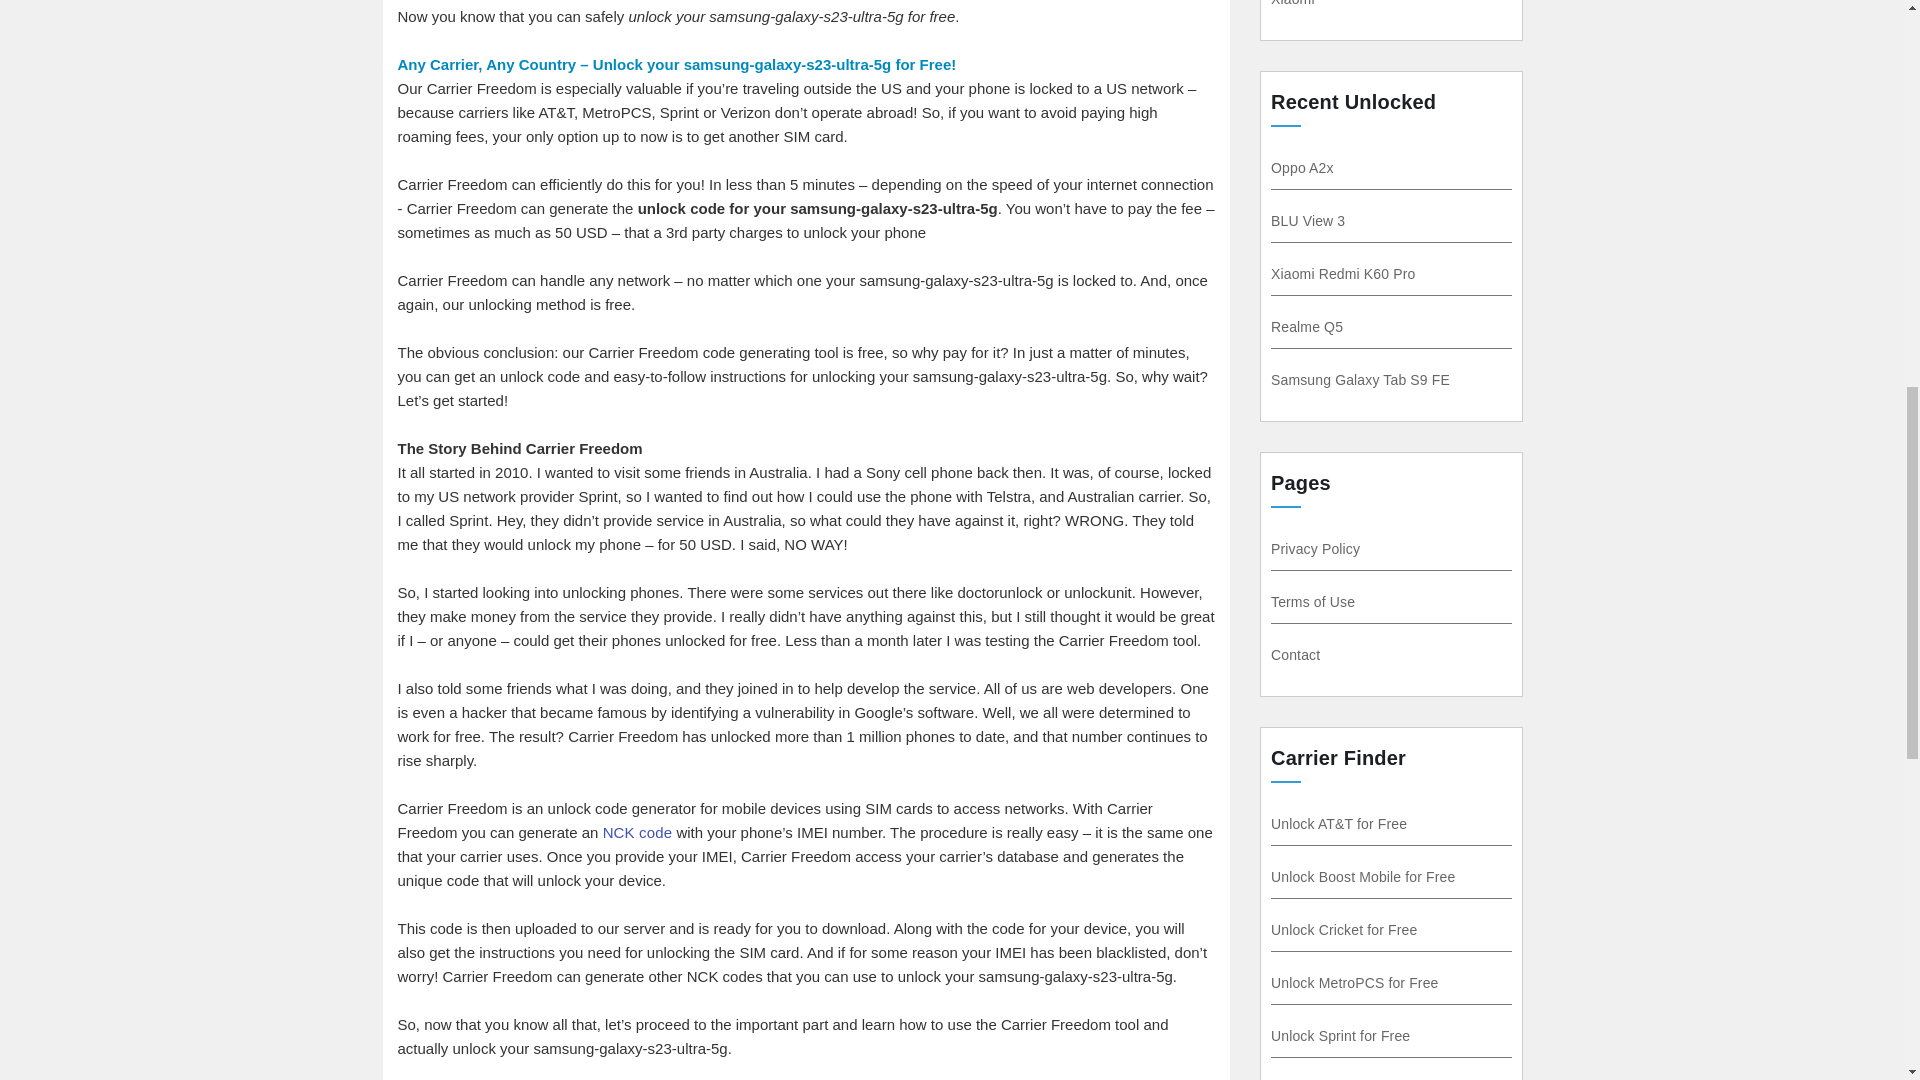  Describe the element at coordinates (1344, 273) in the screenshot. I see `Xiaomi Redmi K60 Pro` at that location.